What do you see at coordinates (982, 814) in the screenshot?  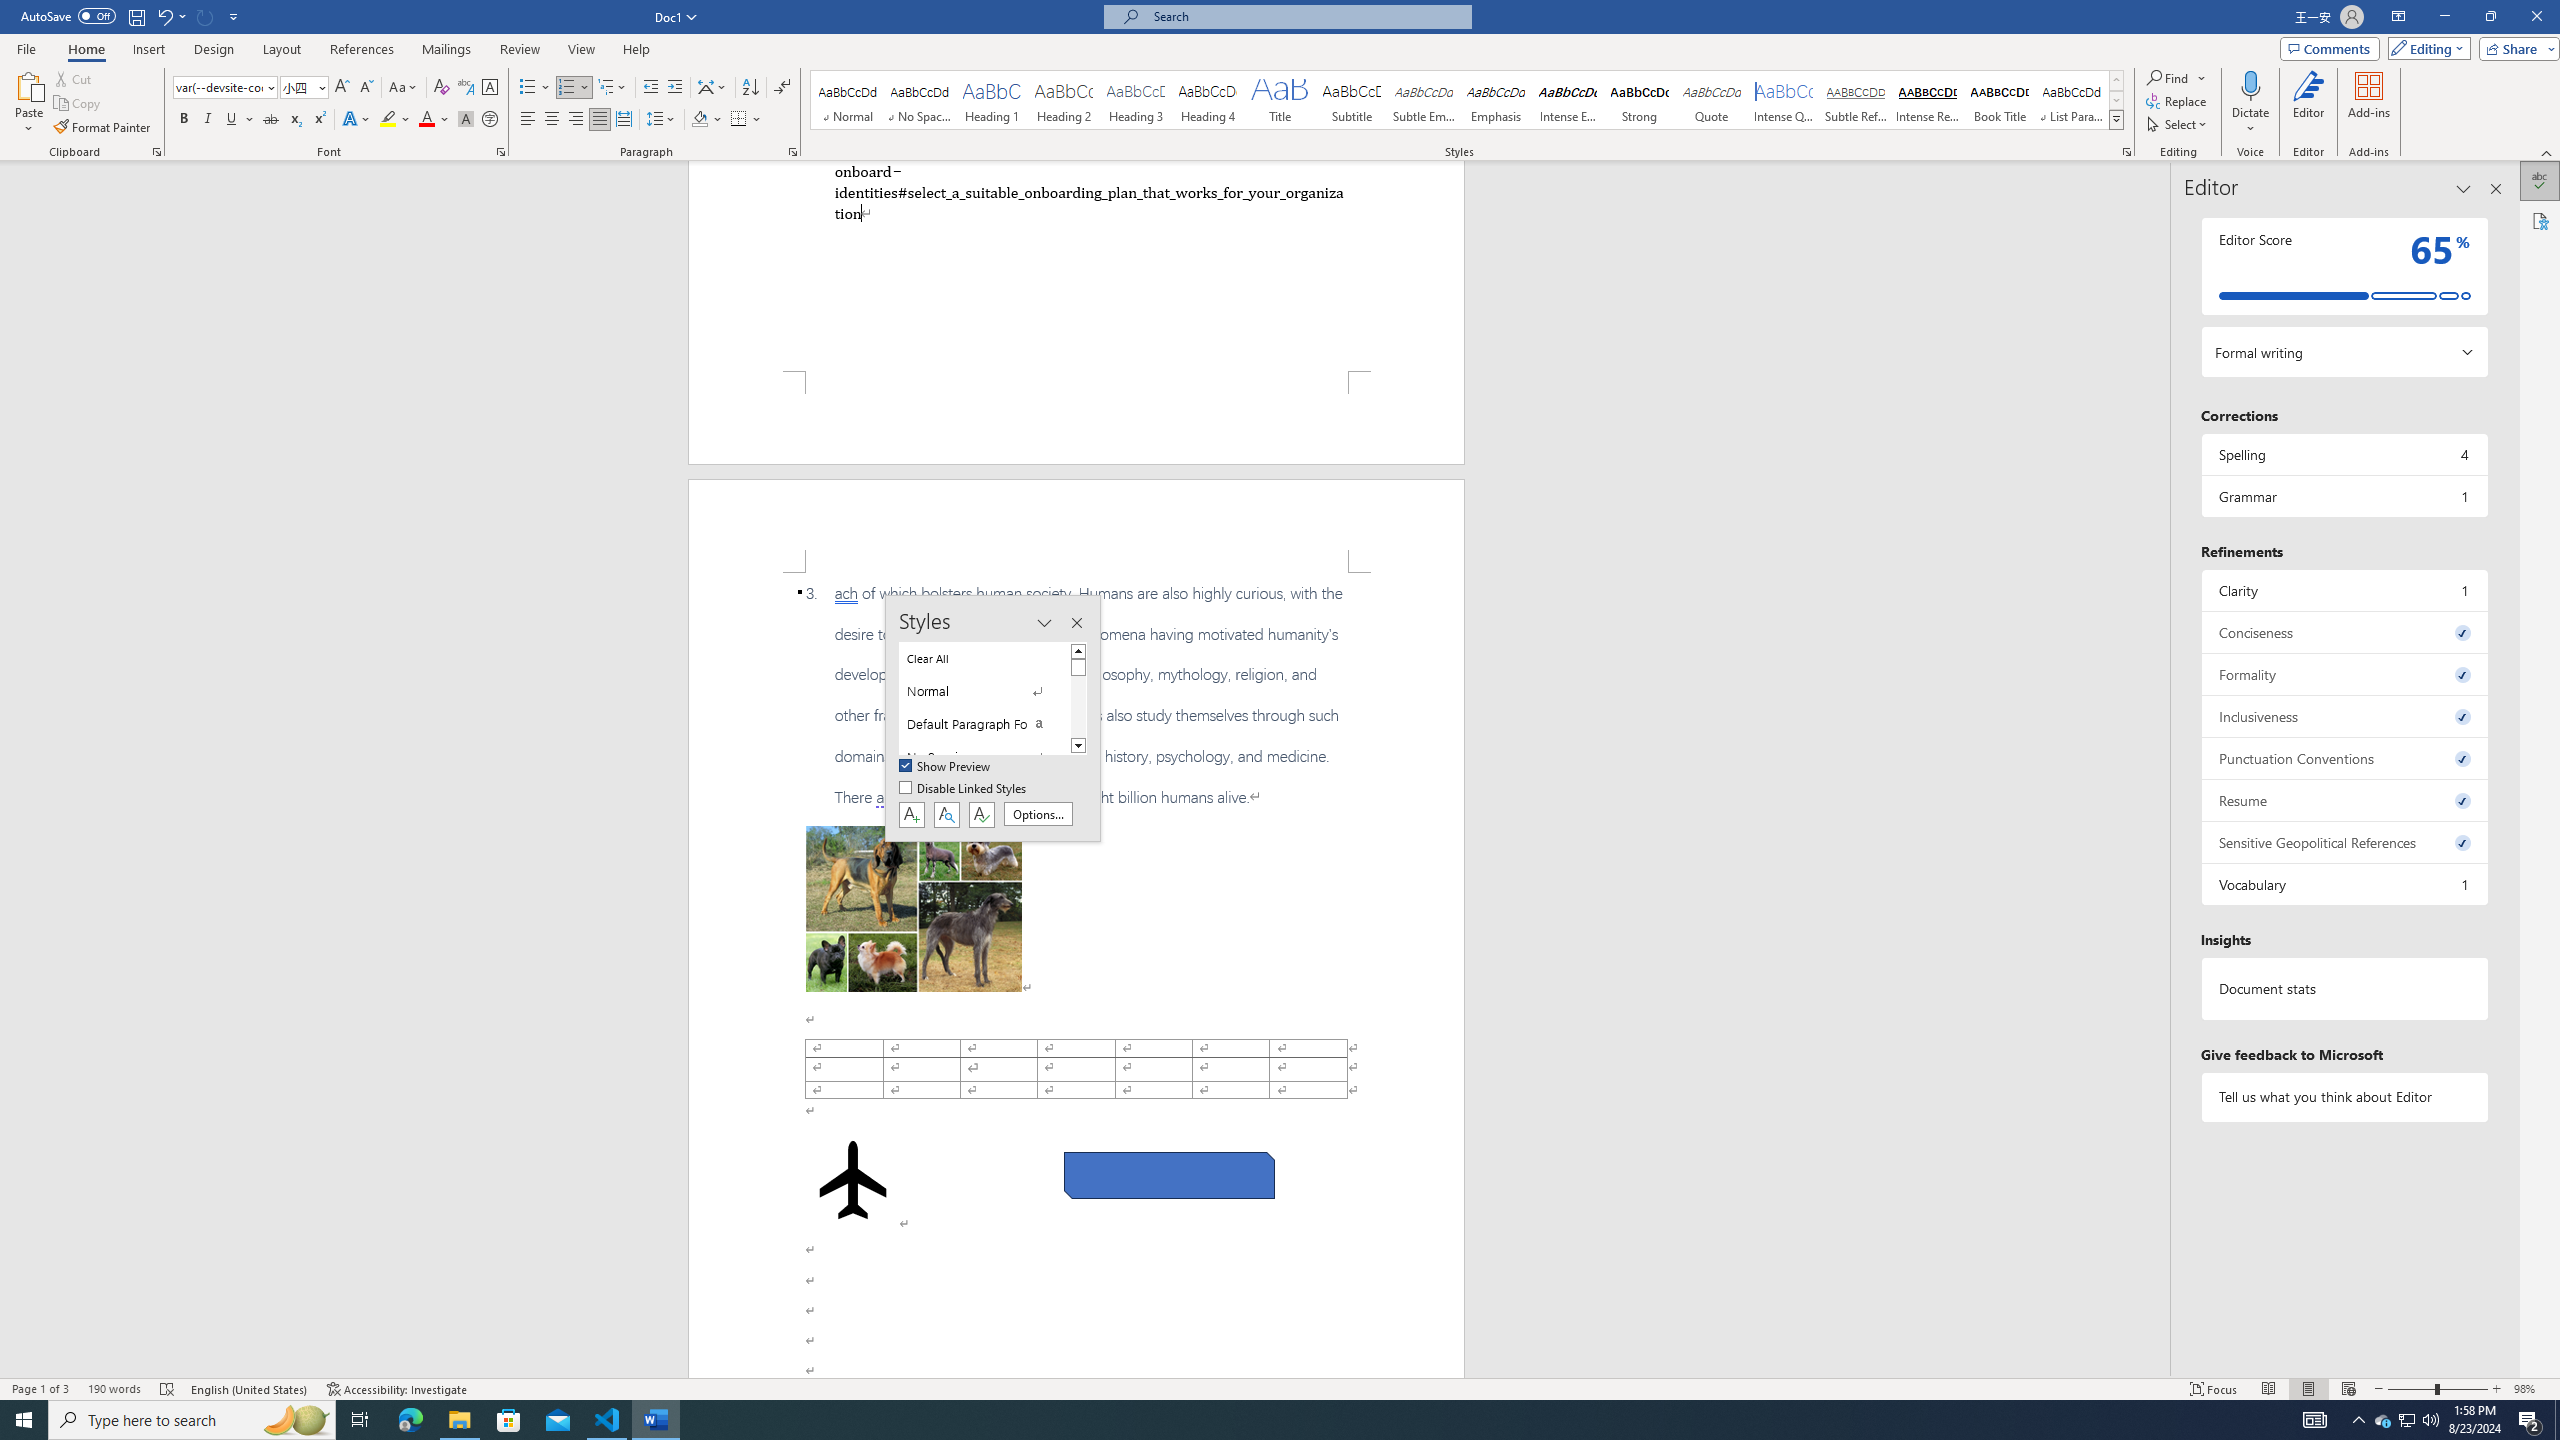 I see `Class: NetUIButton` at bounding box center [982, 814].